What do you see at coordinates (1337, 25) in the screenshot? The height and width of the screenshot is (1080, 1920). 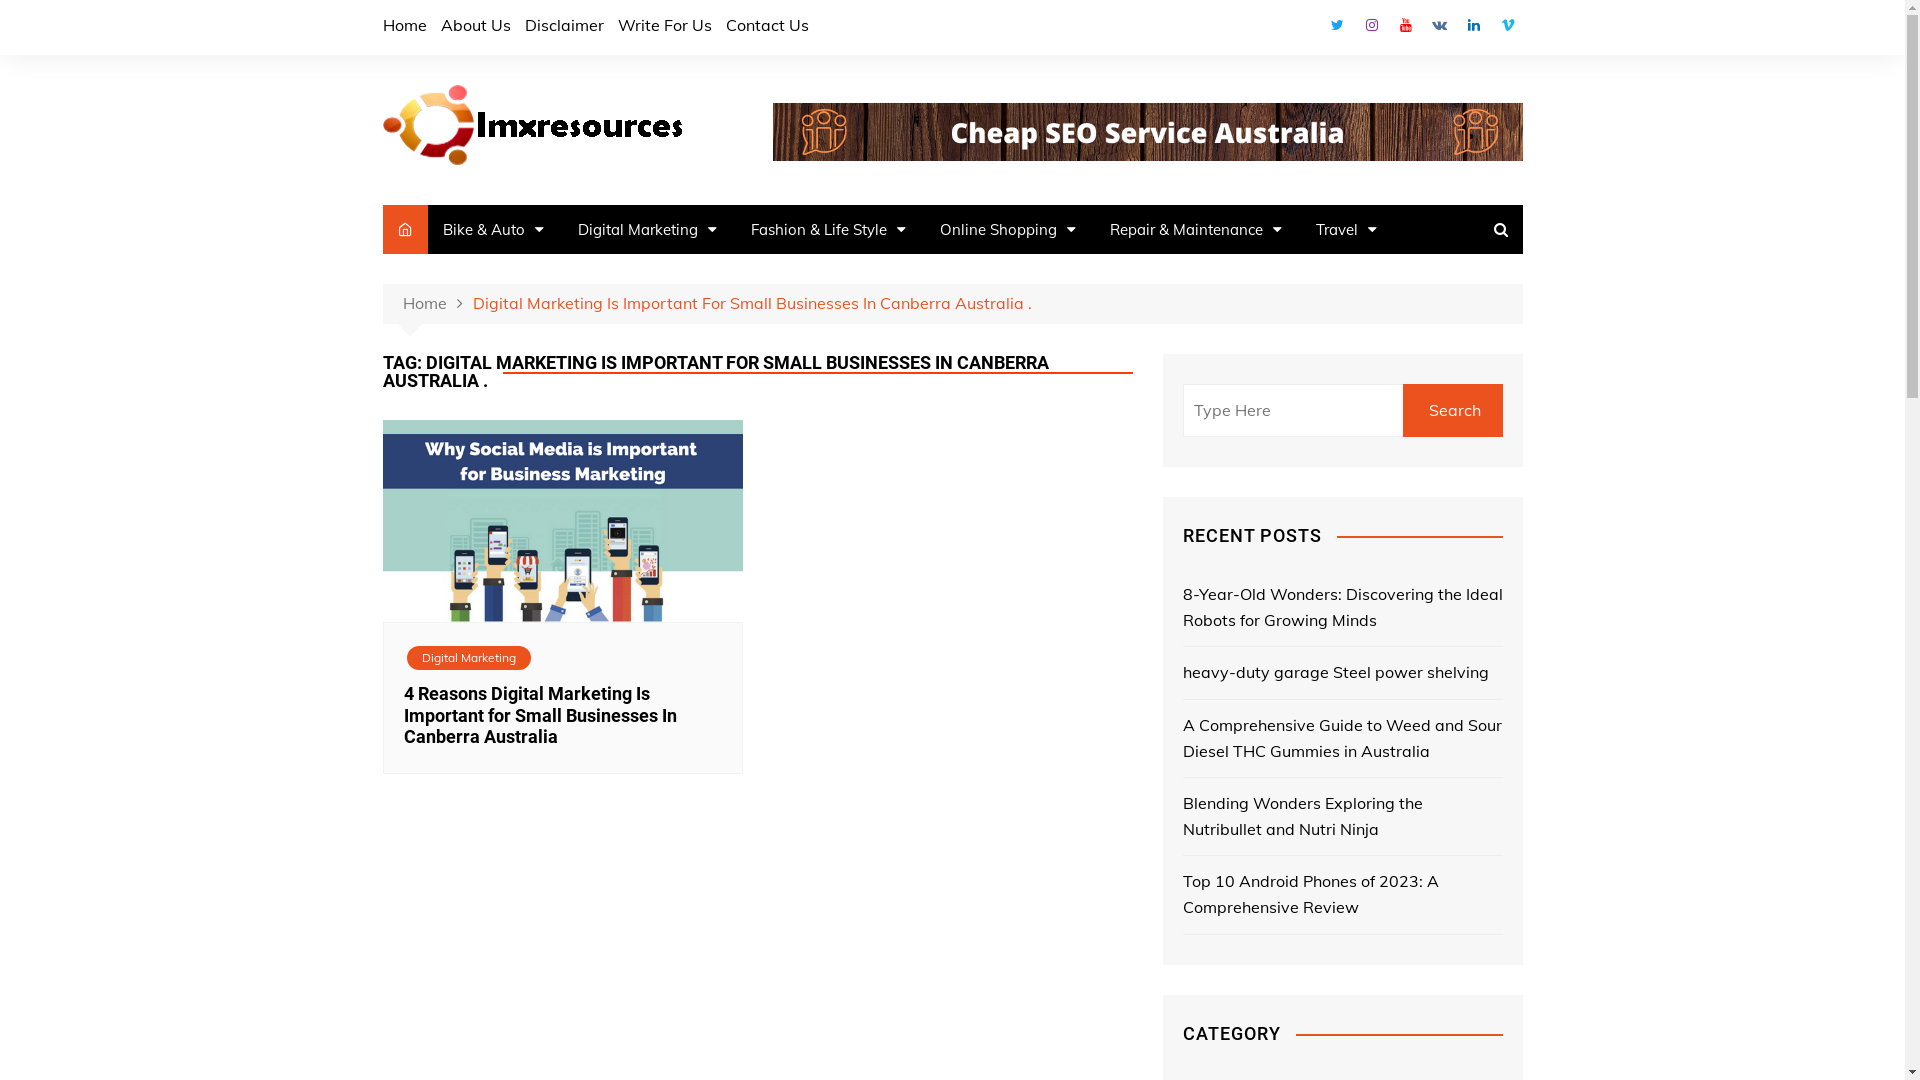 I see `Twitter` at bounding box center [1337, 25].